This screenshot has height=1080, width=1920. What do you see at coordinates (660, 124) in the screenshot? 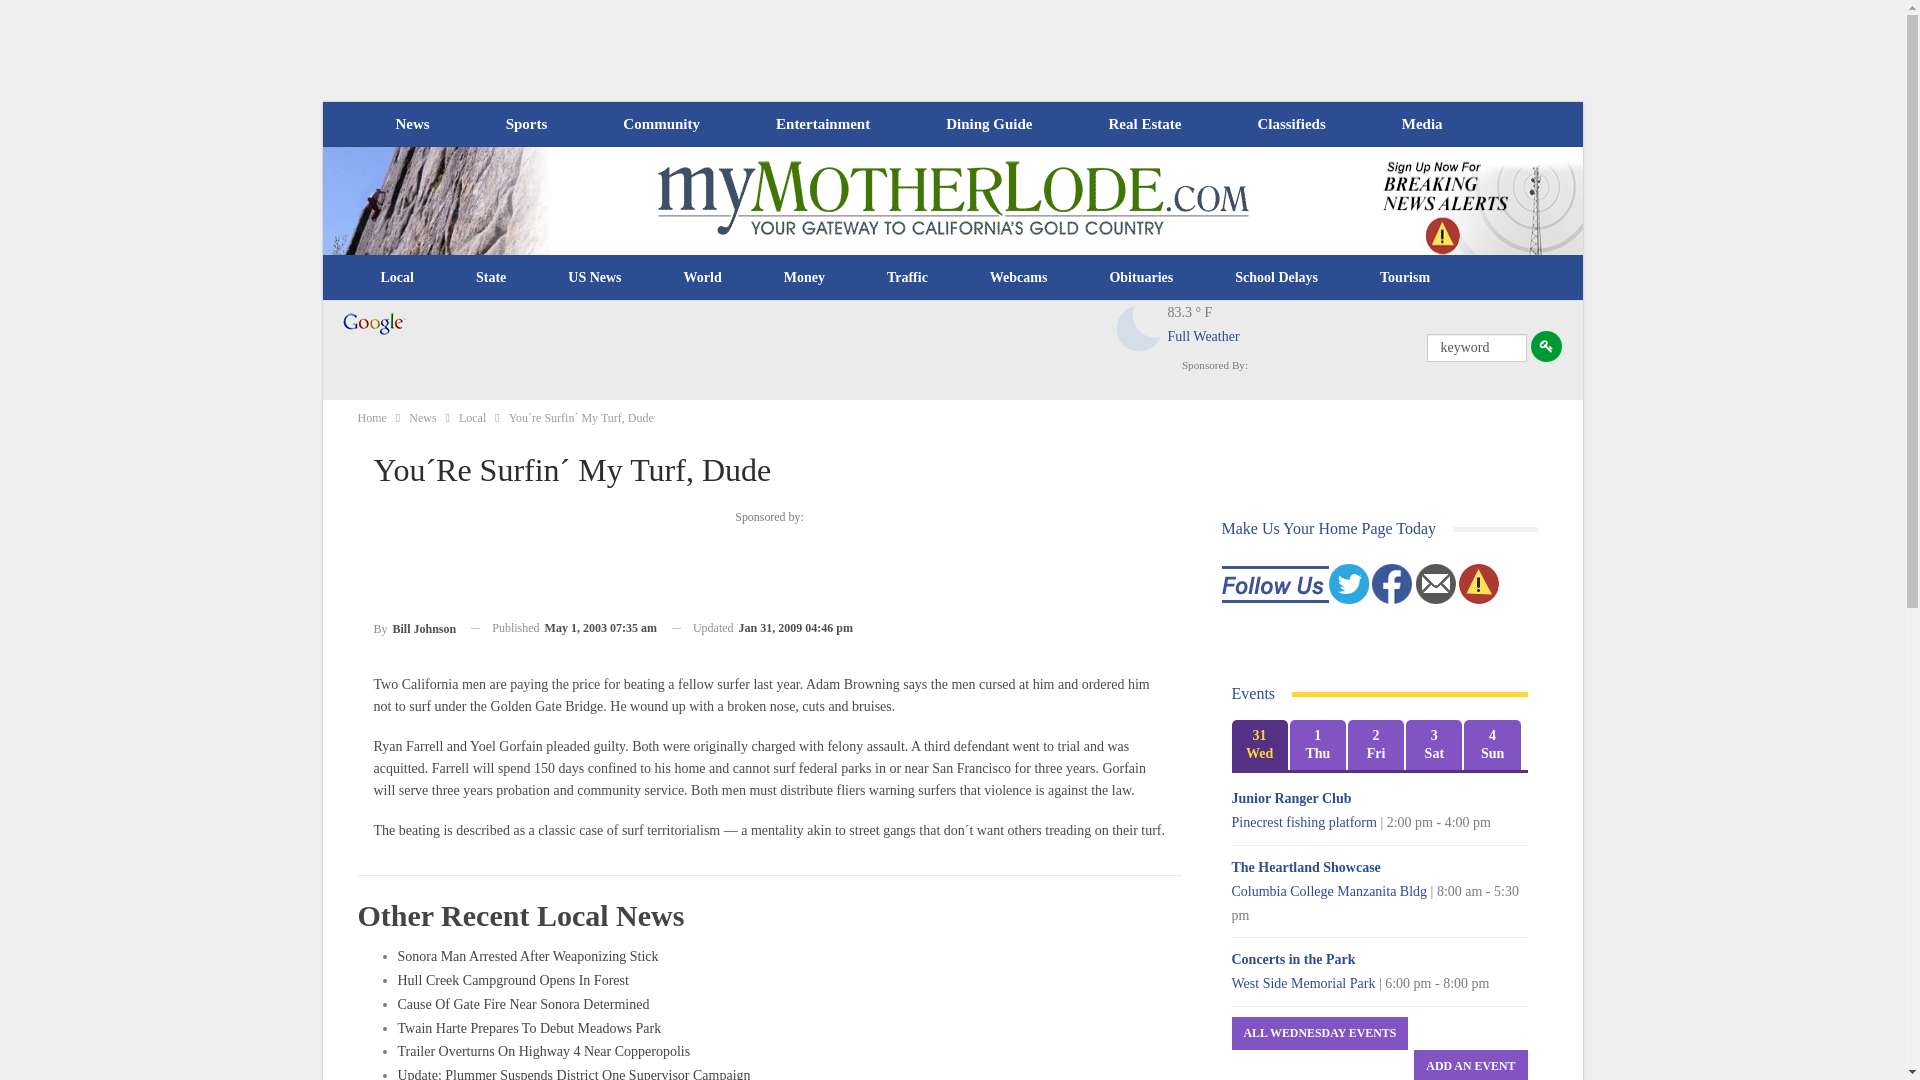
I see `Community` at bounding box center [660, 124].